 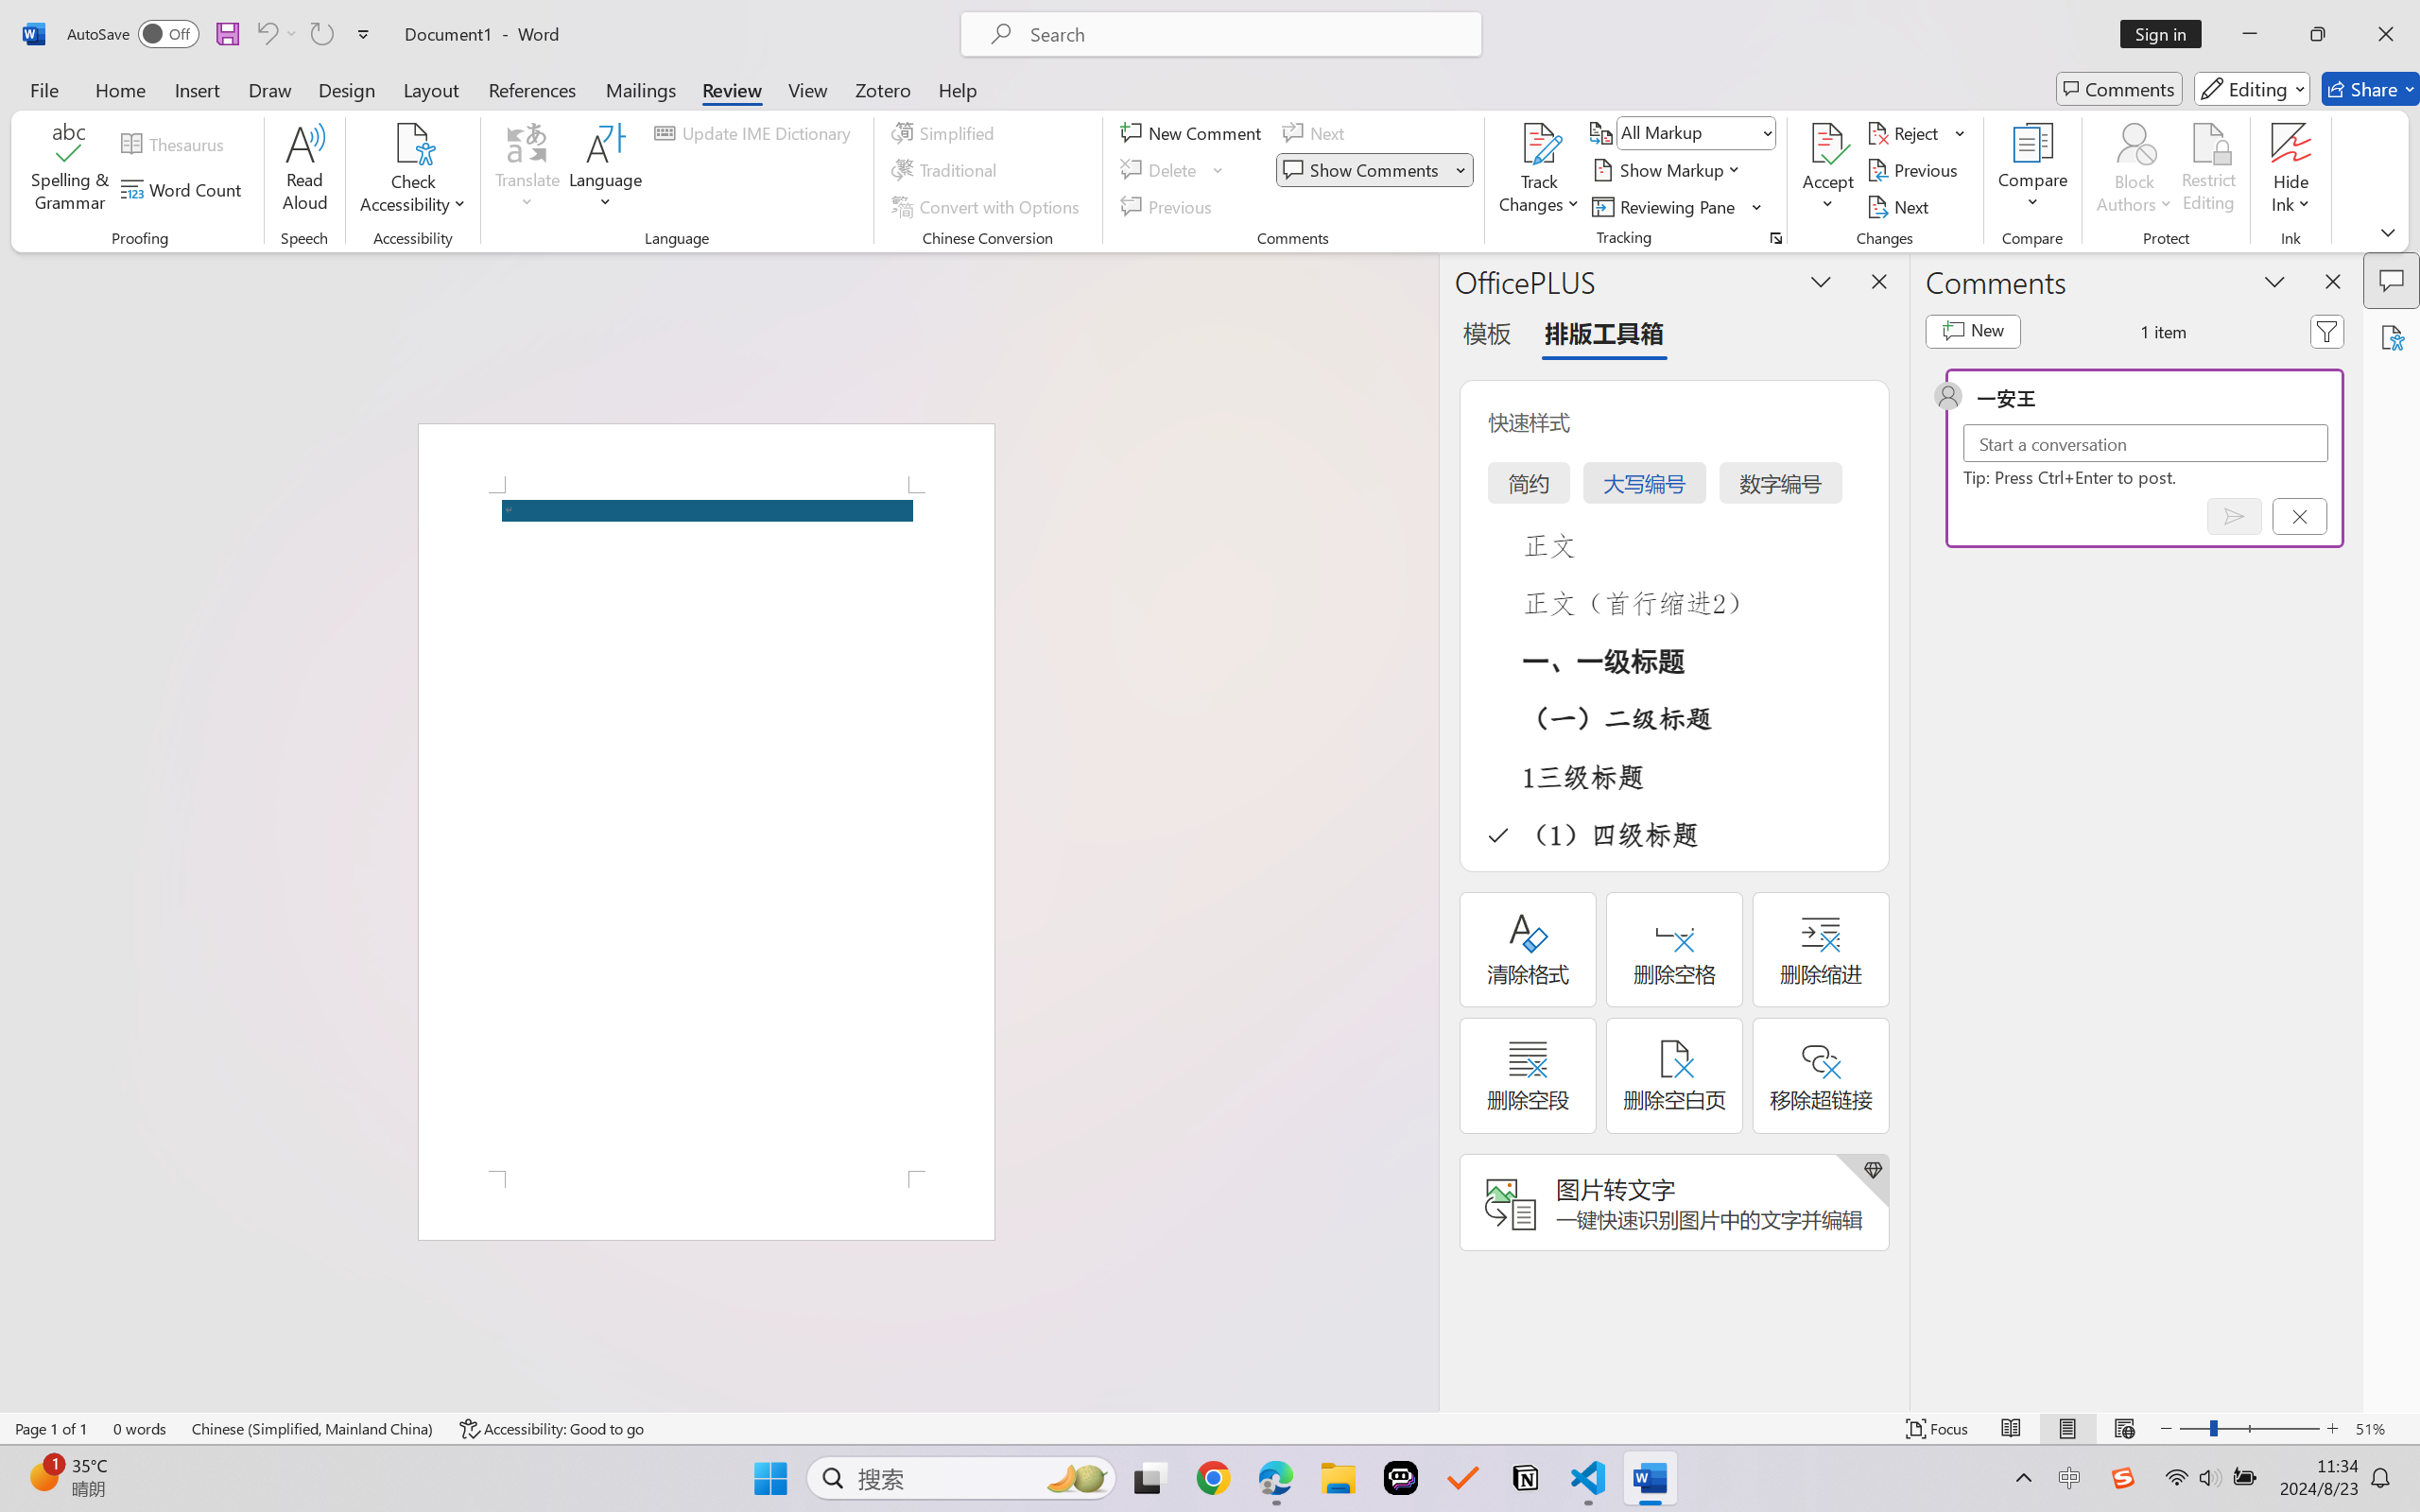 What do you see at coordinates (2034, 170) in the screenshot?
I see `Compare` at bounding box center [2034, 170].